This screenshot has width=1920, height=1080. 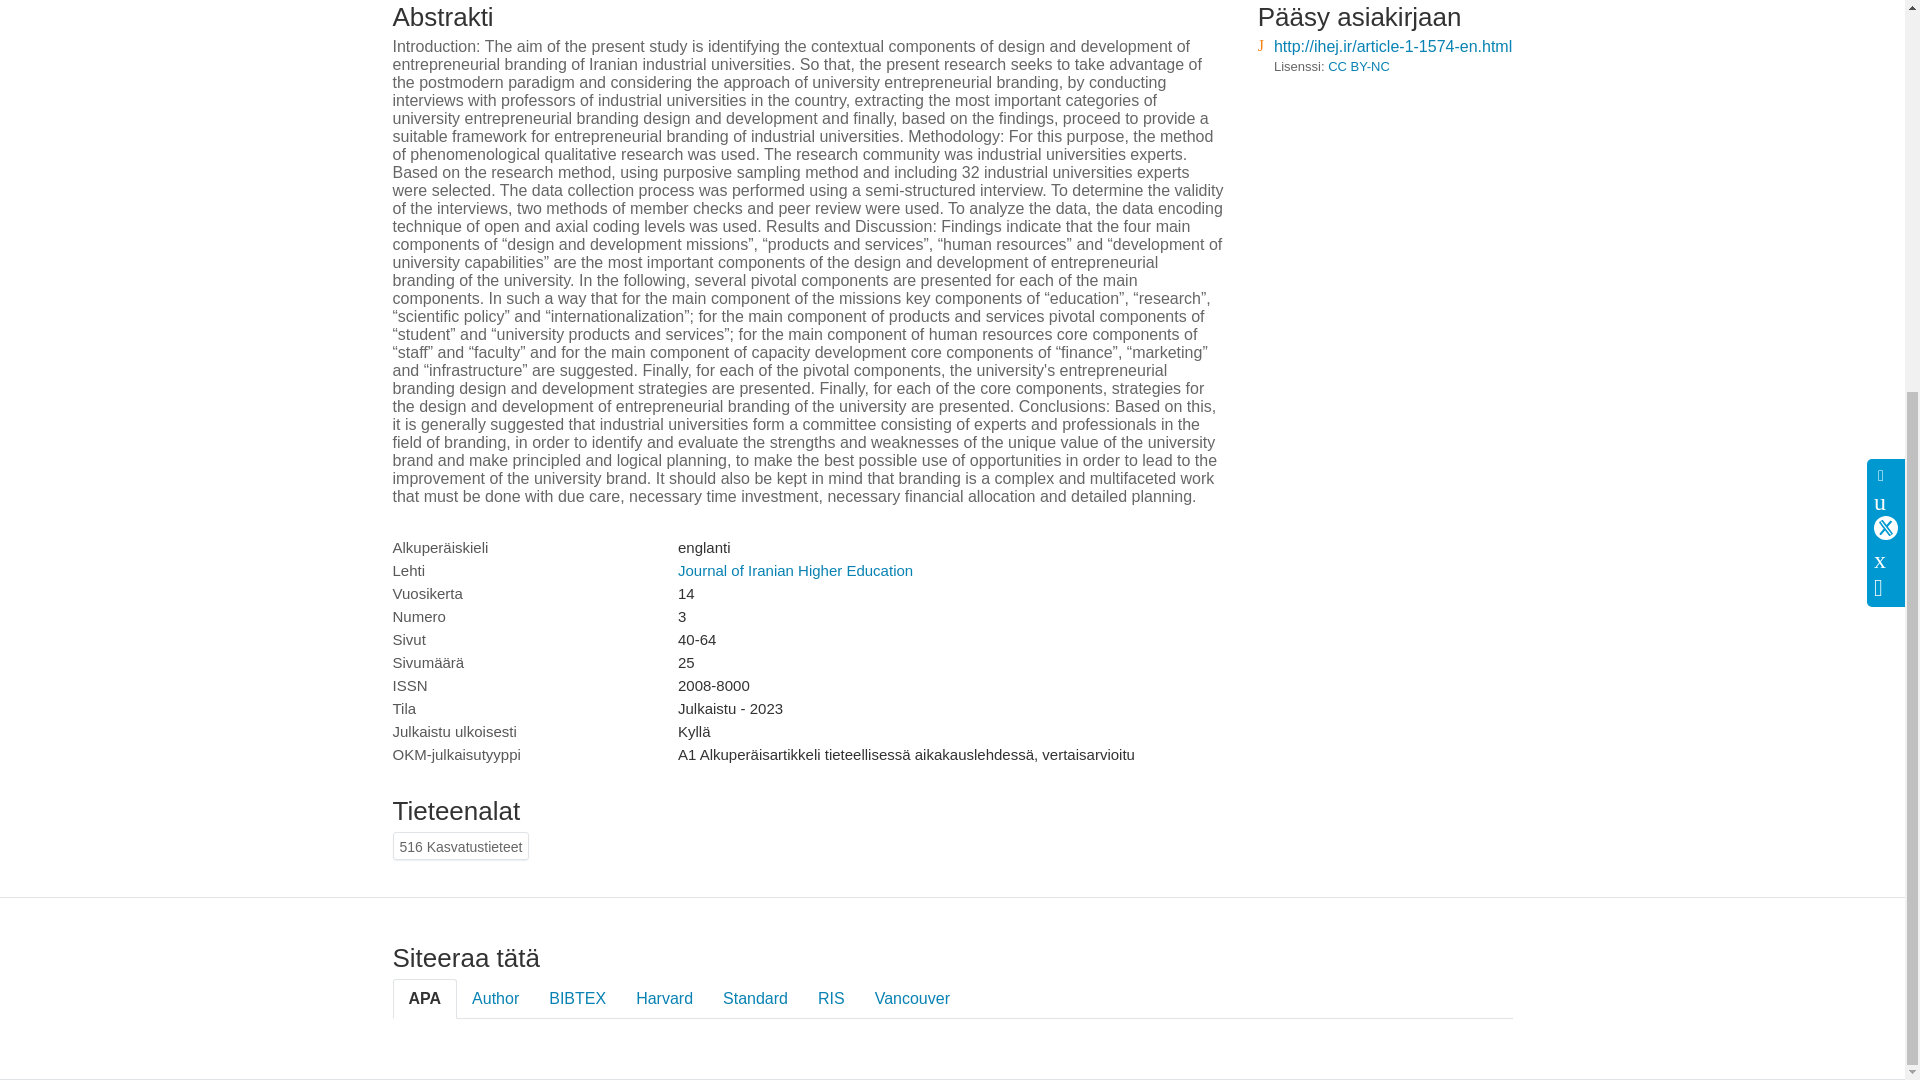 What do you see at coordinates (795, 570) in the screenshot?
I see `Journal of Iranian Higher Education` at bounding box center [795, 570].